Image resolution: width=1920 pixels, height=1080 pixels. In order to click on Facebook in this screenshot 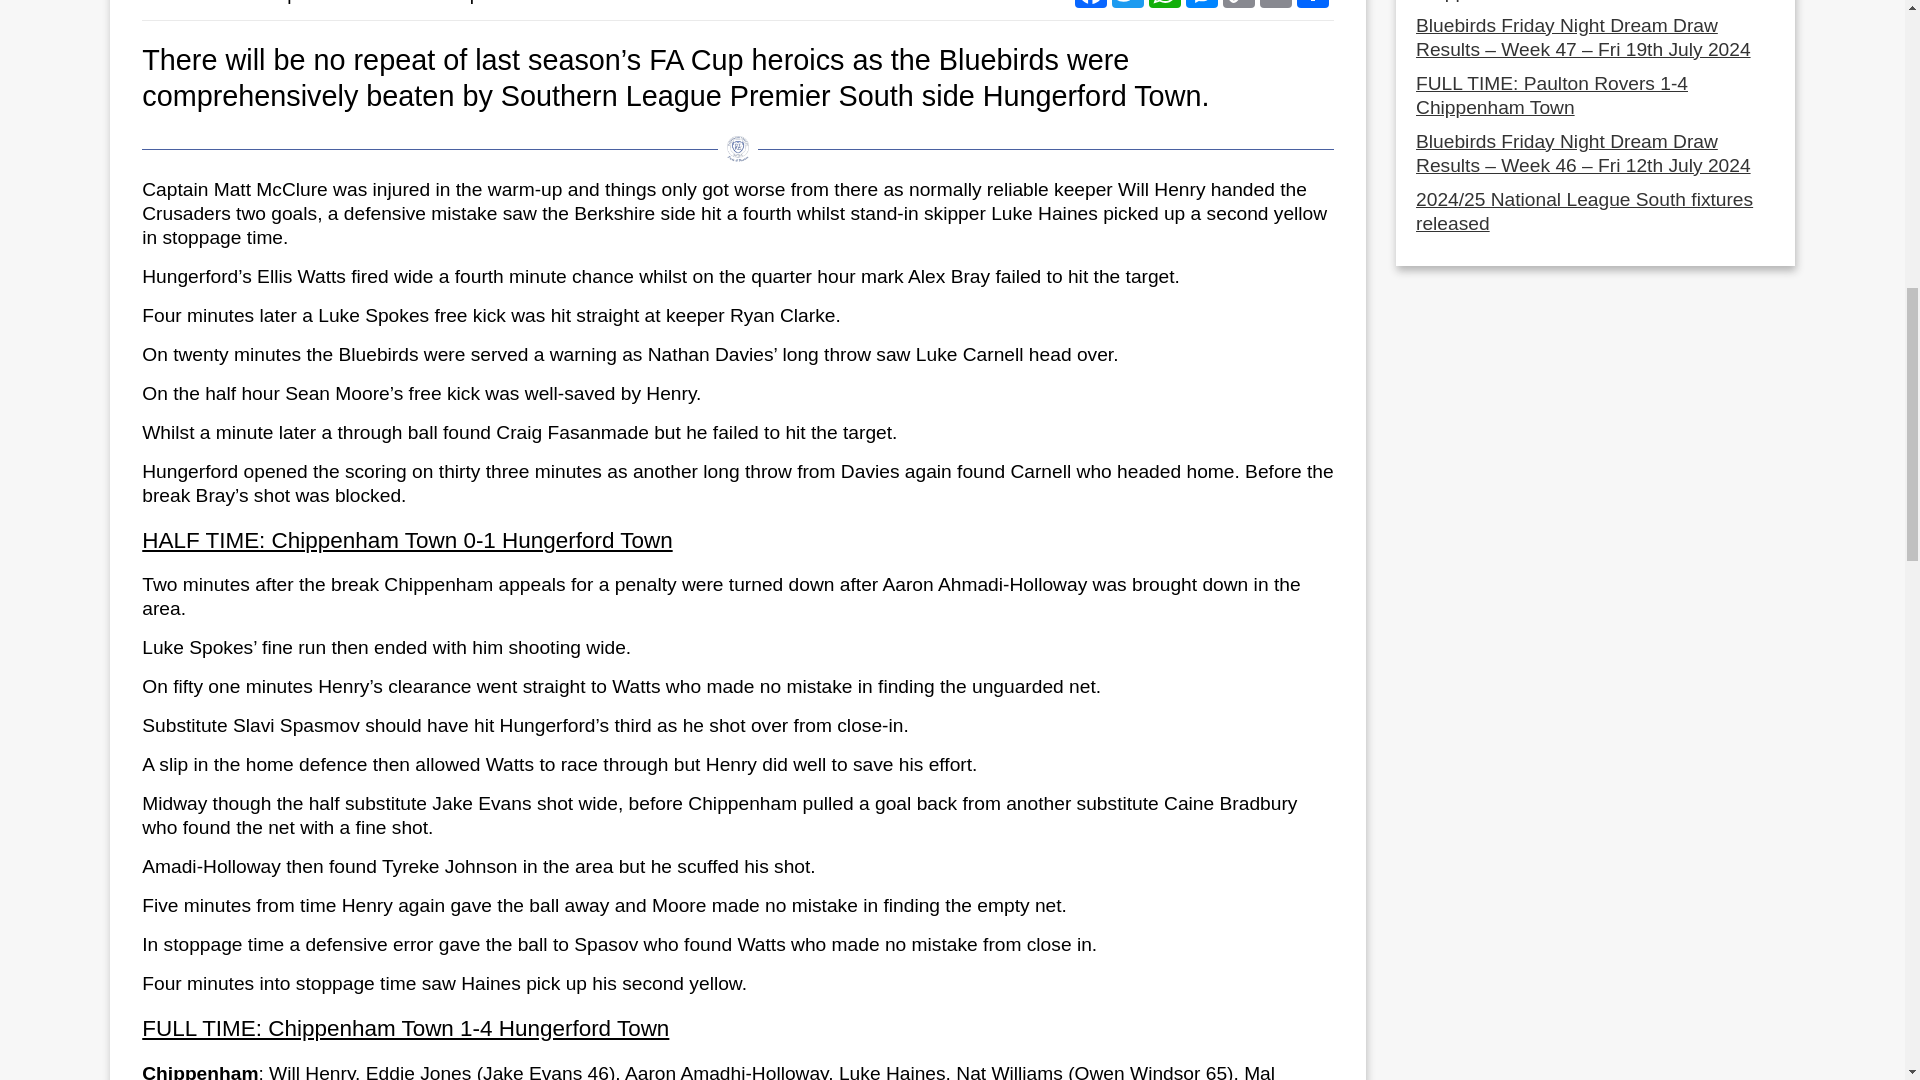, I will do `click(1093, 6)`.